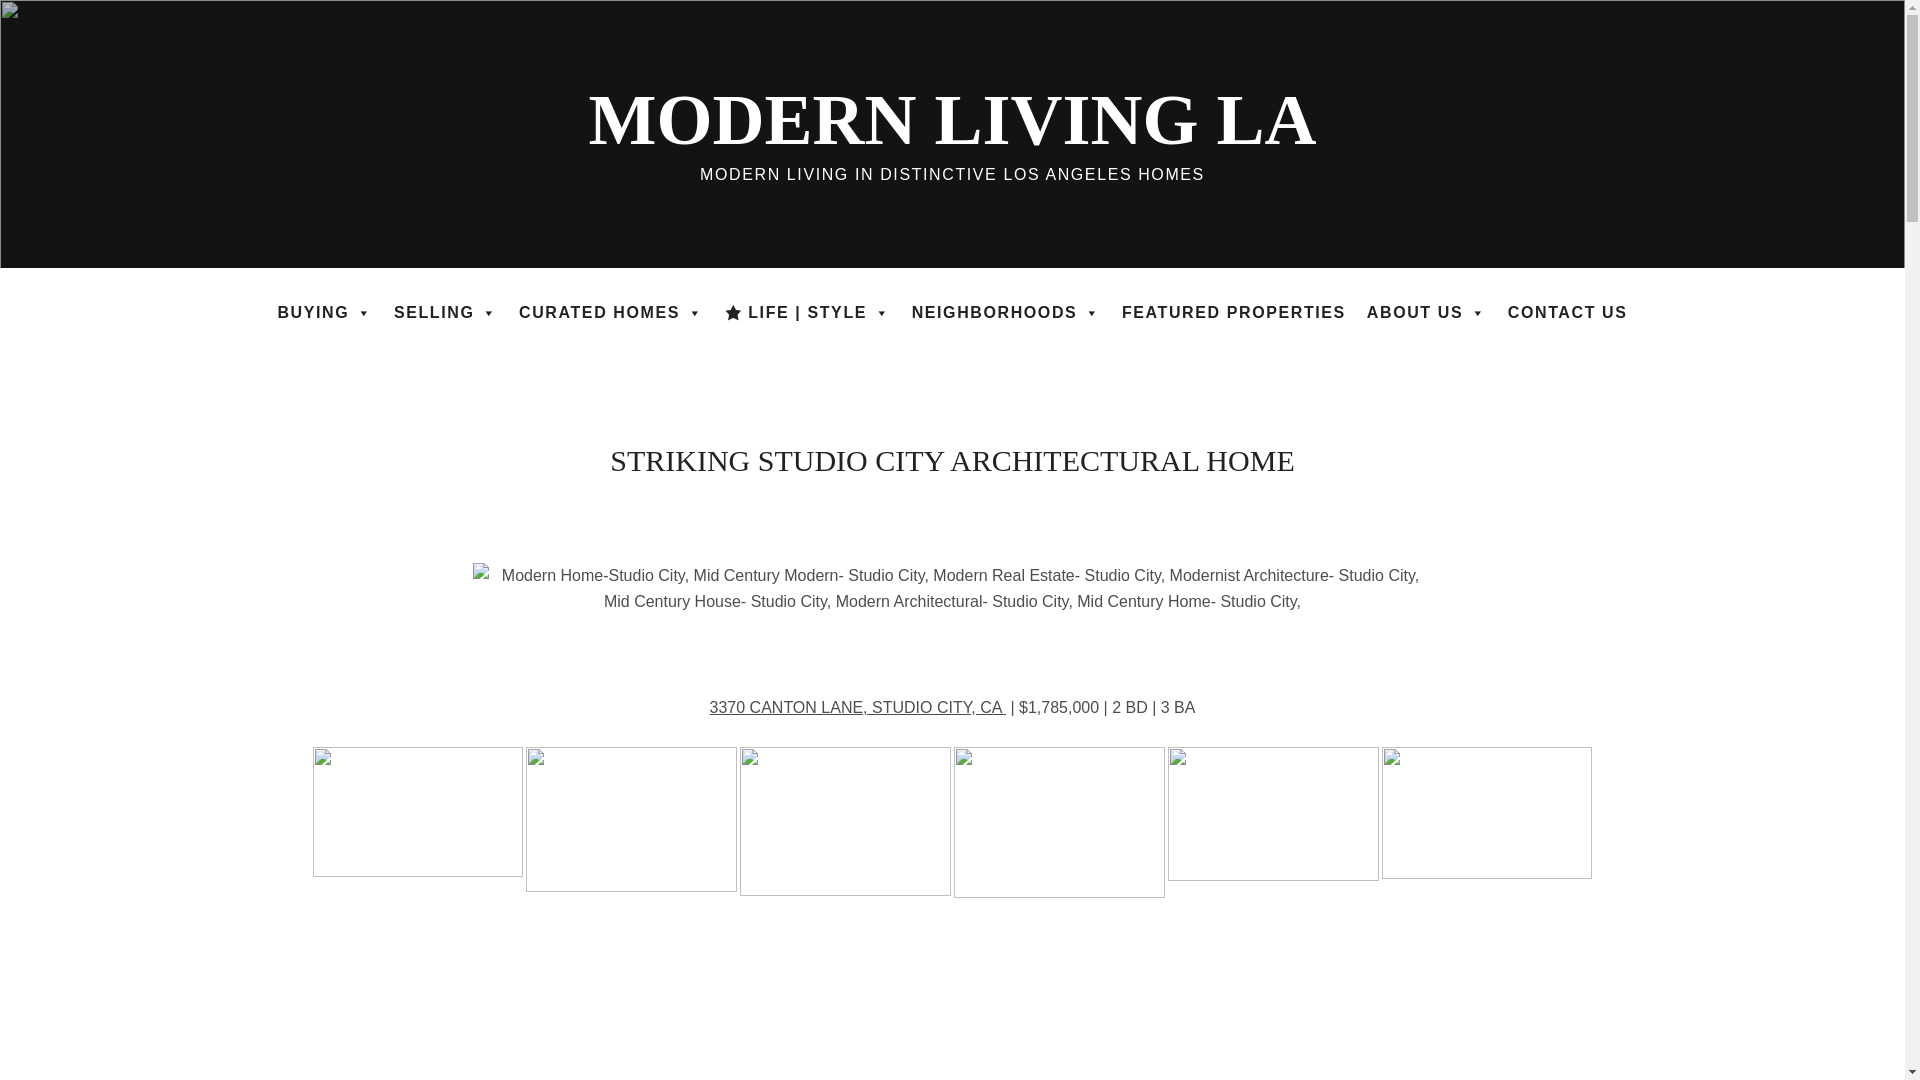 The image size is (1920, 1080). Describe the element at coordinates (324, 312) in the screenshot. I see `BUYING` at that location.